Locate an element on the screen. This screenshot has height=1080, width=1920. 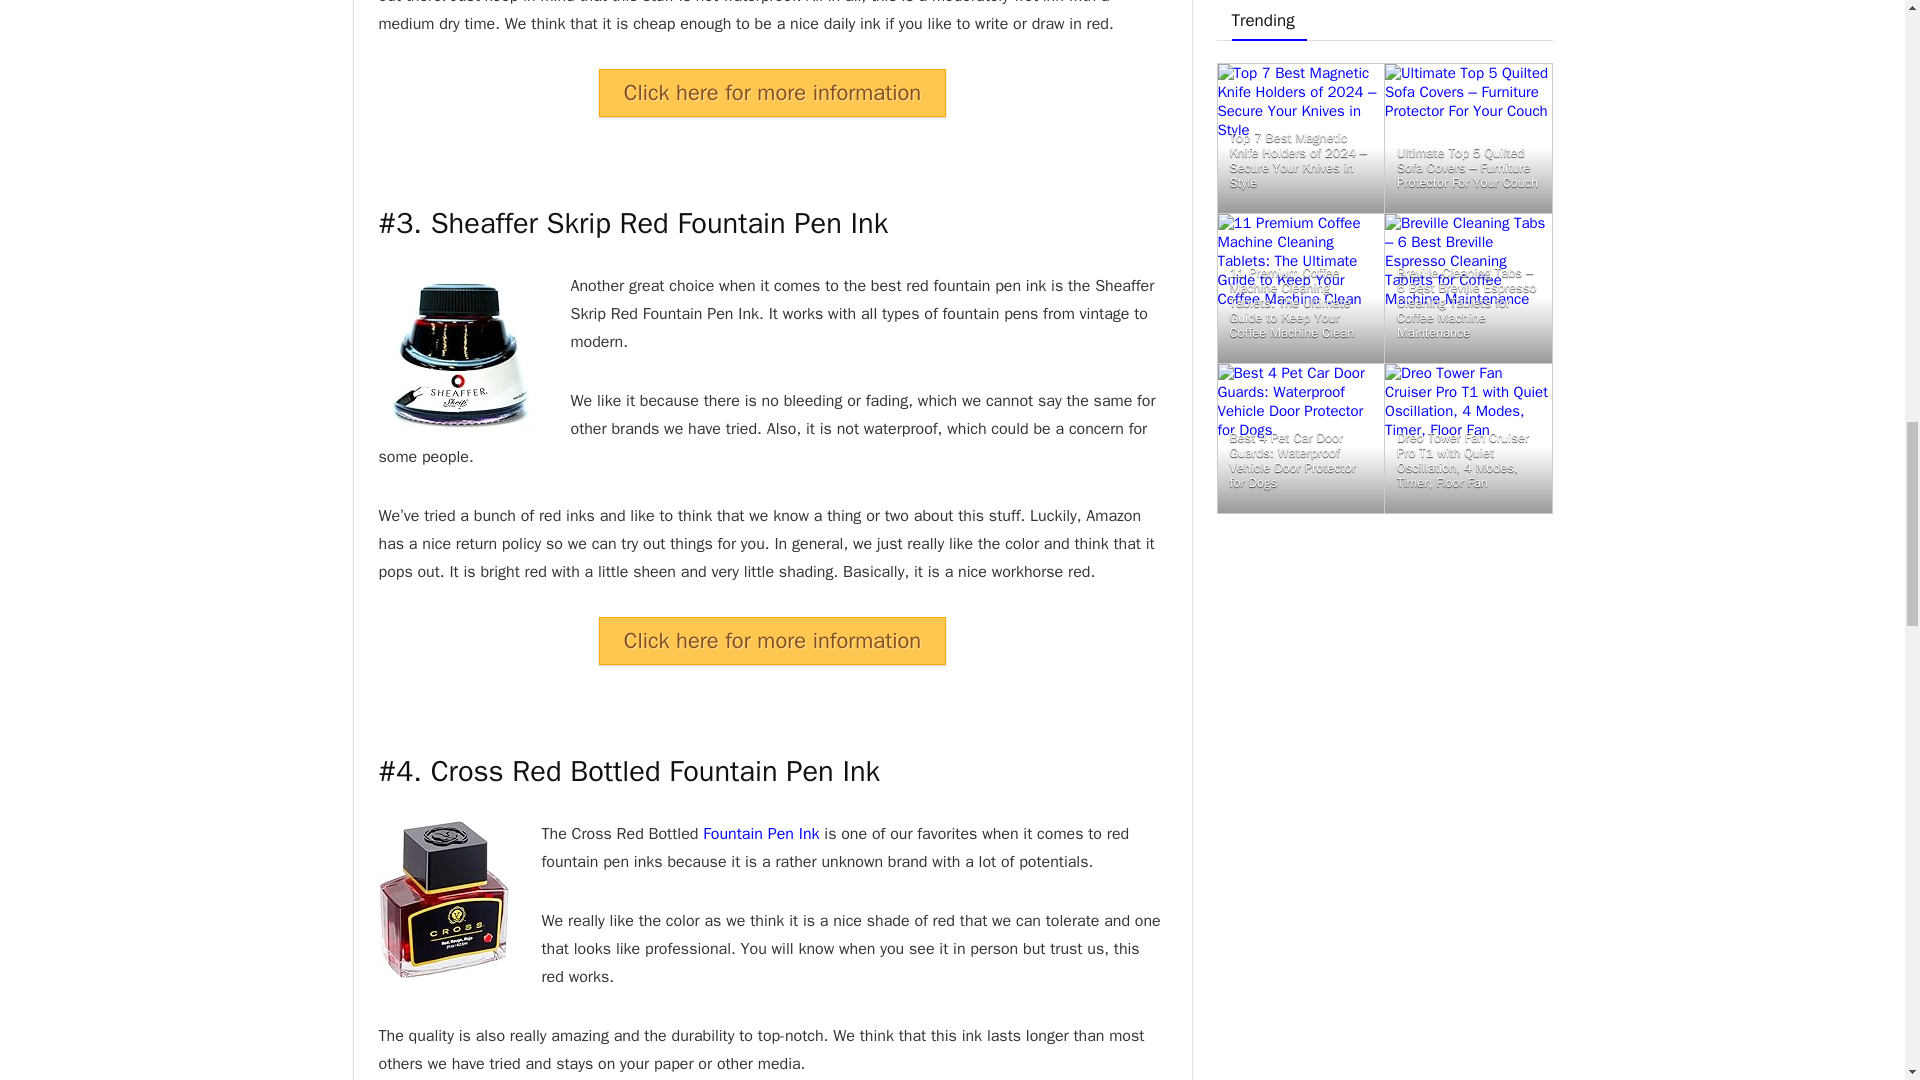
Fountain Pen Ink is located at coordinates (760, 834).